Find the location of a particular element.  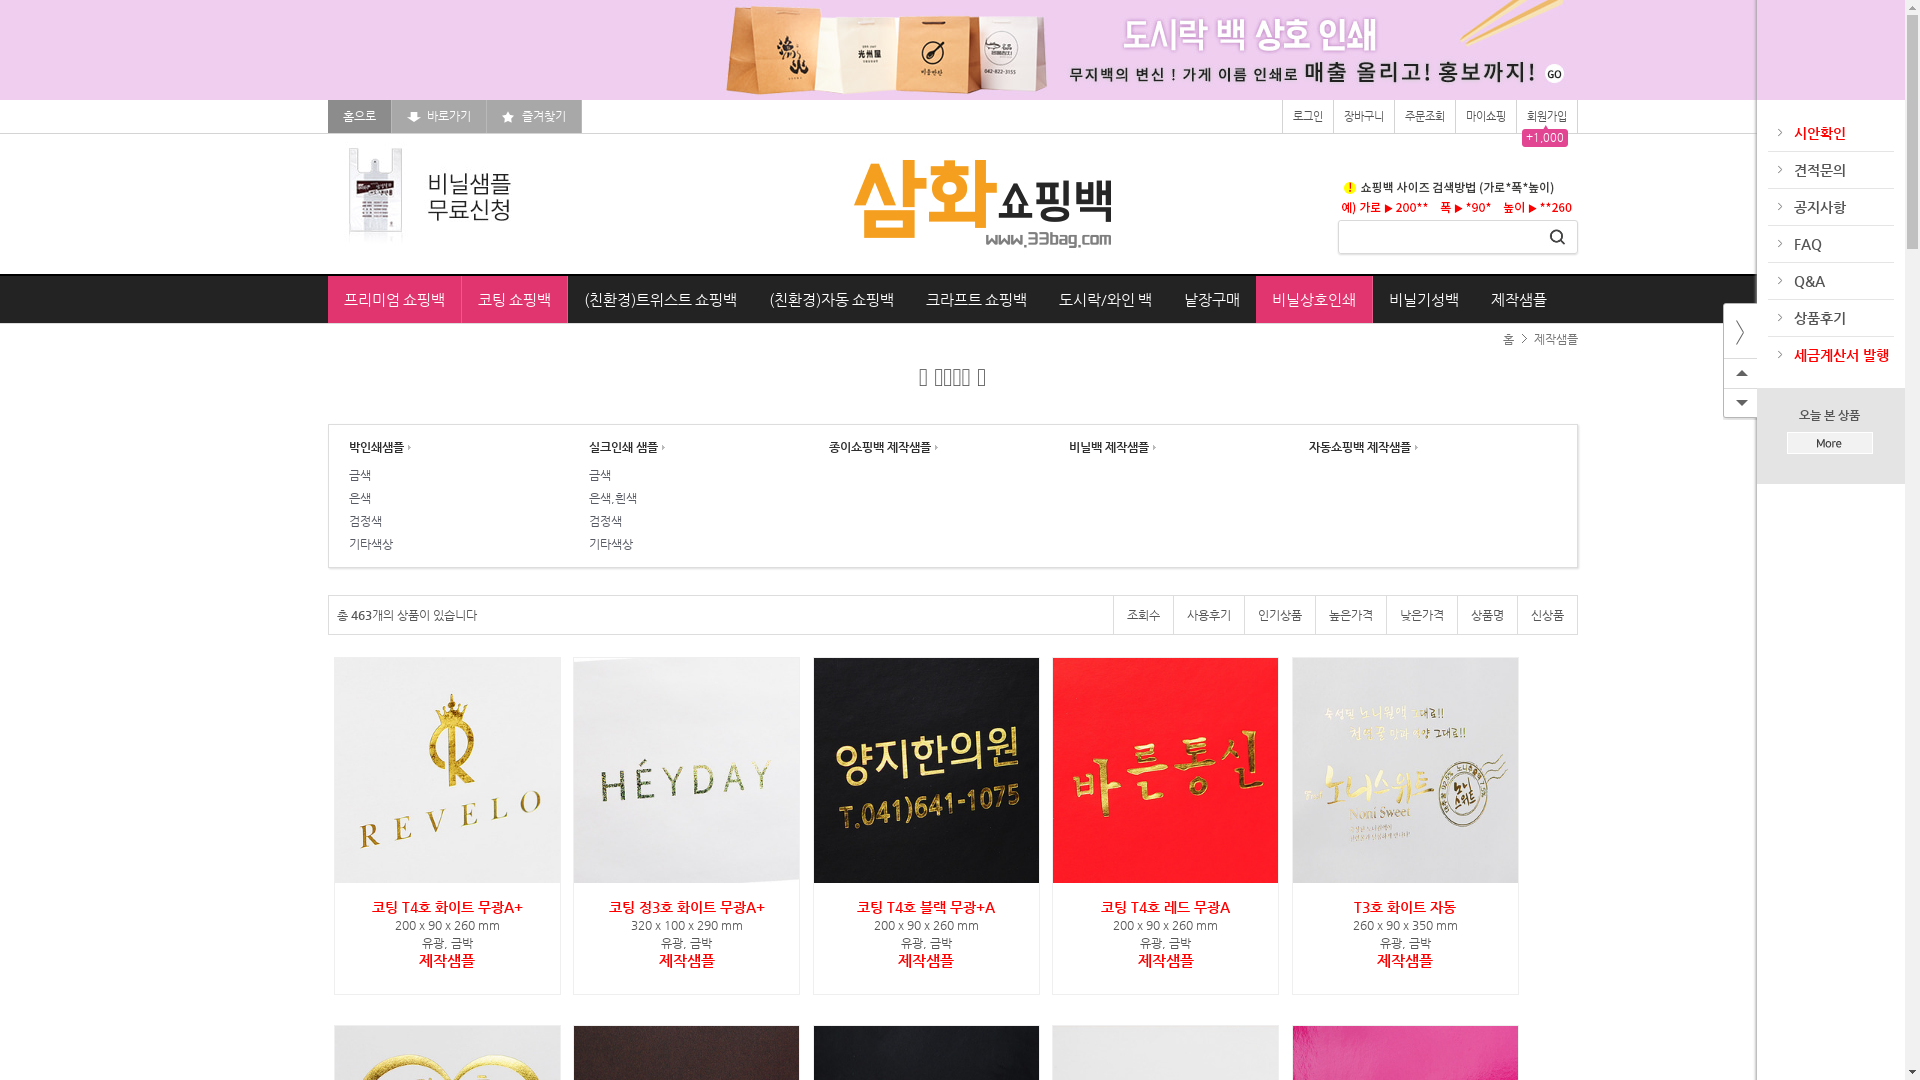

close is located at coordinates (1740, 331).